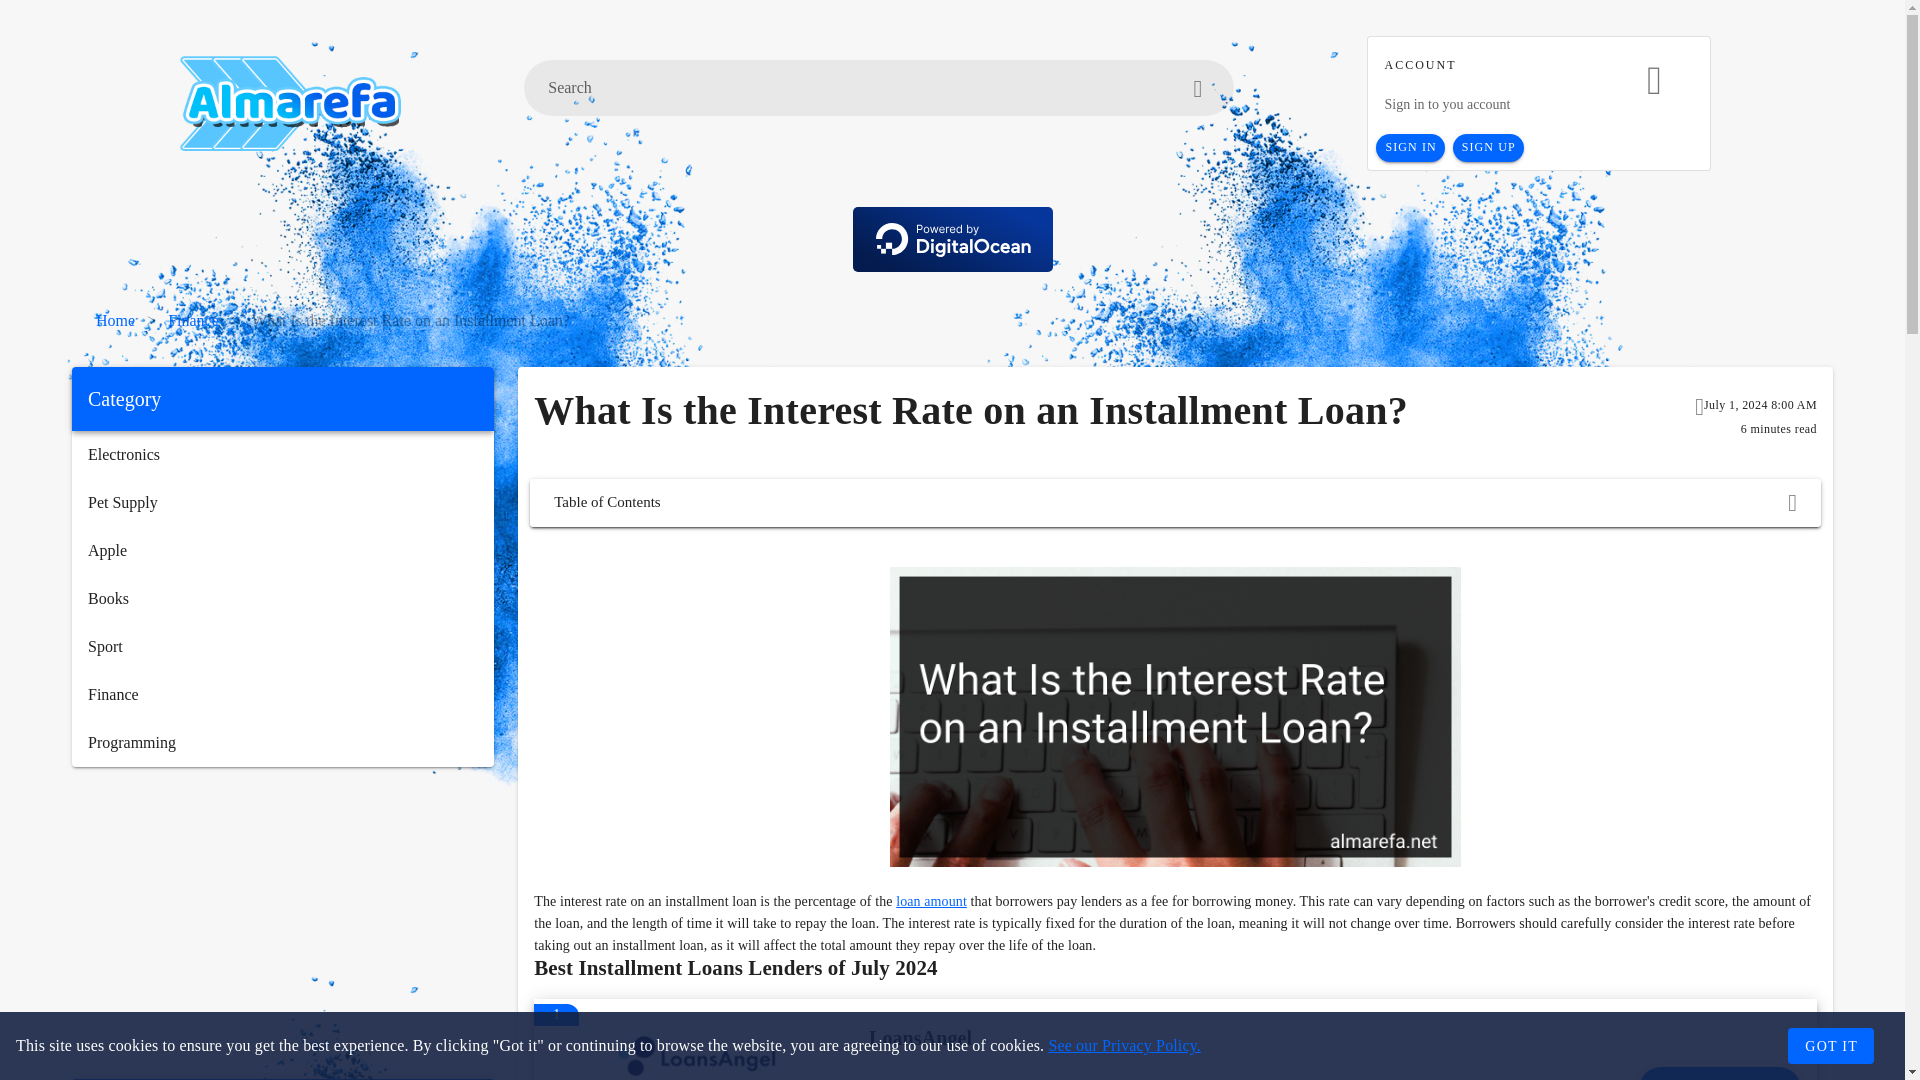 Image resolution: width=1920 pixels, height=1080 pixels. I want to click on Finance, so click(282, 694).